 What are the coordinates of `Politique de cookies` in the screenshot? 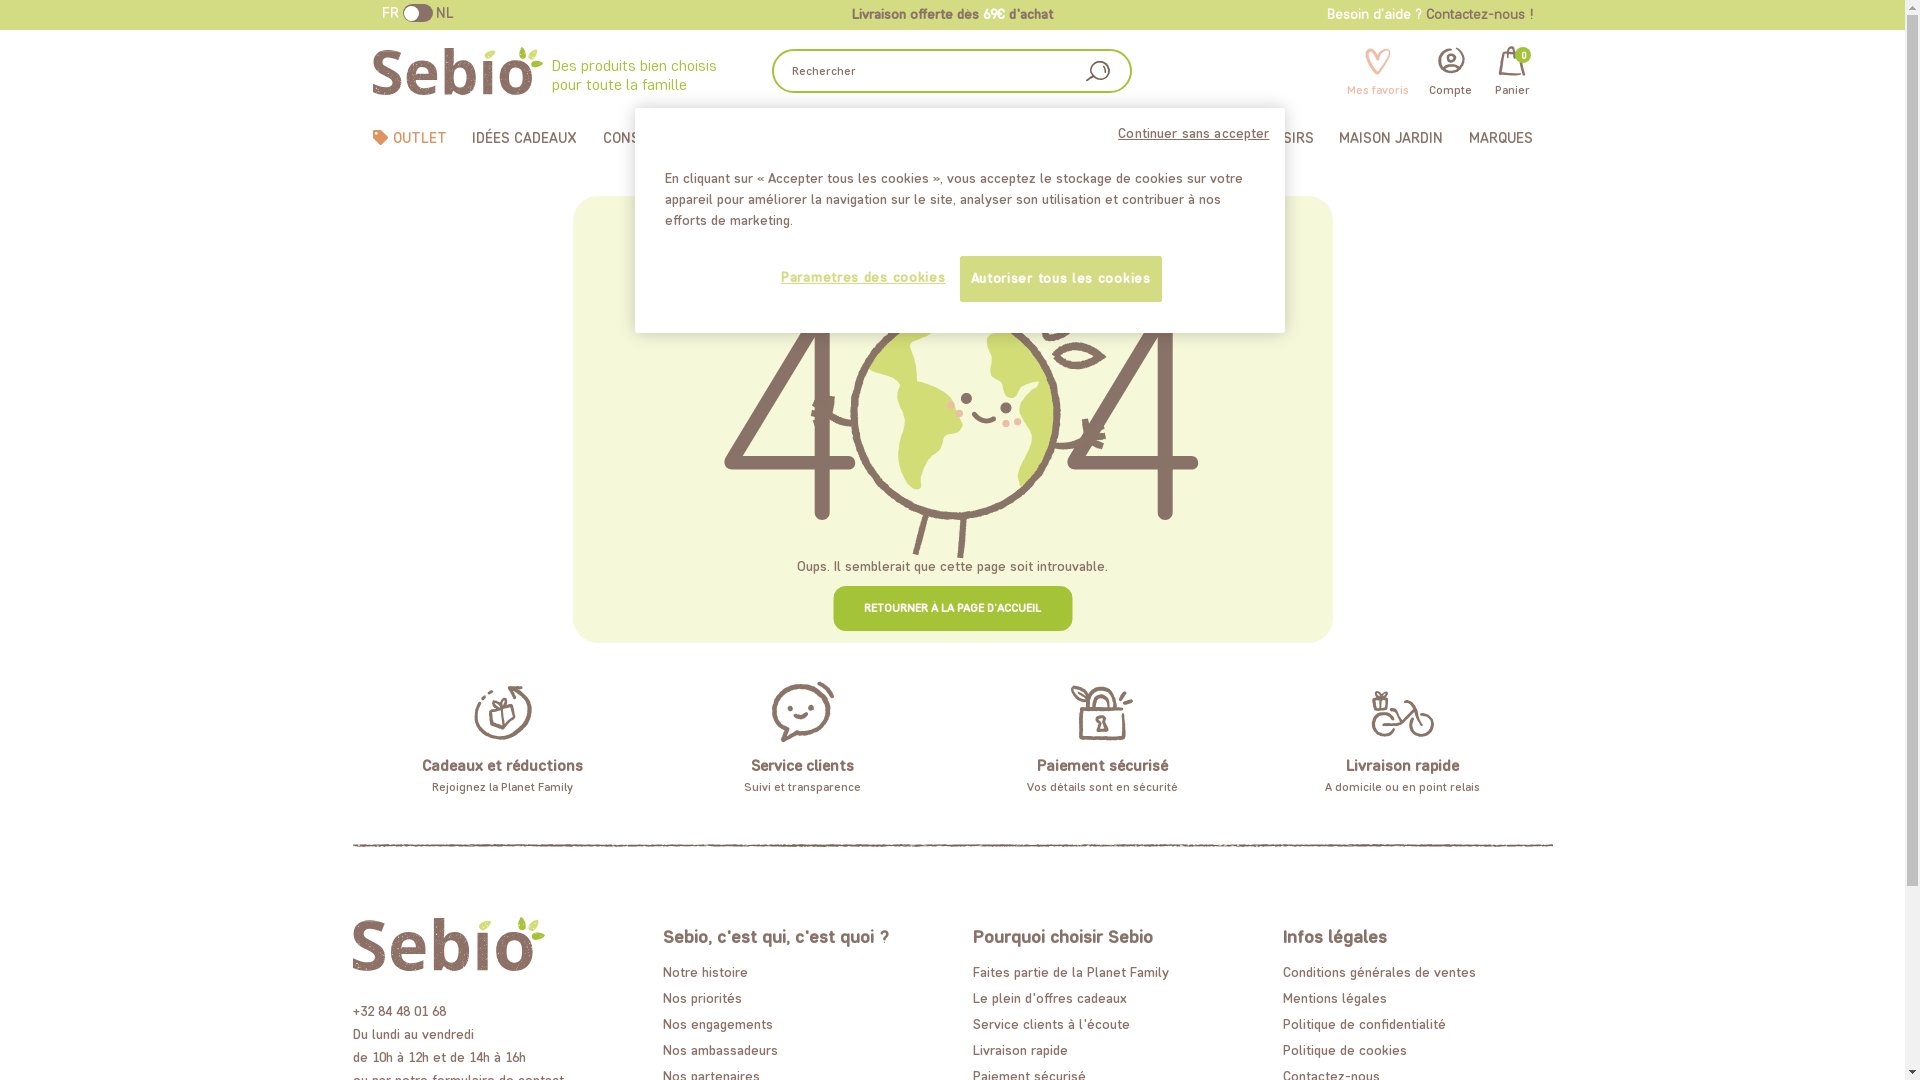 It's located at (1344, 1050).